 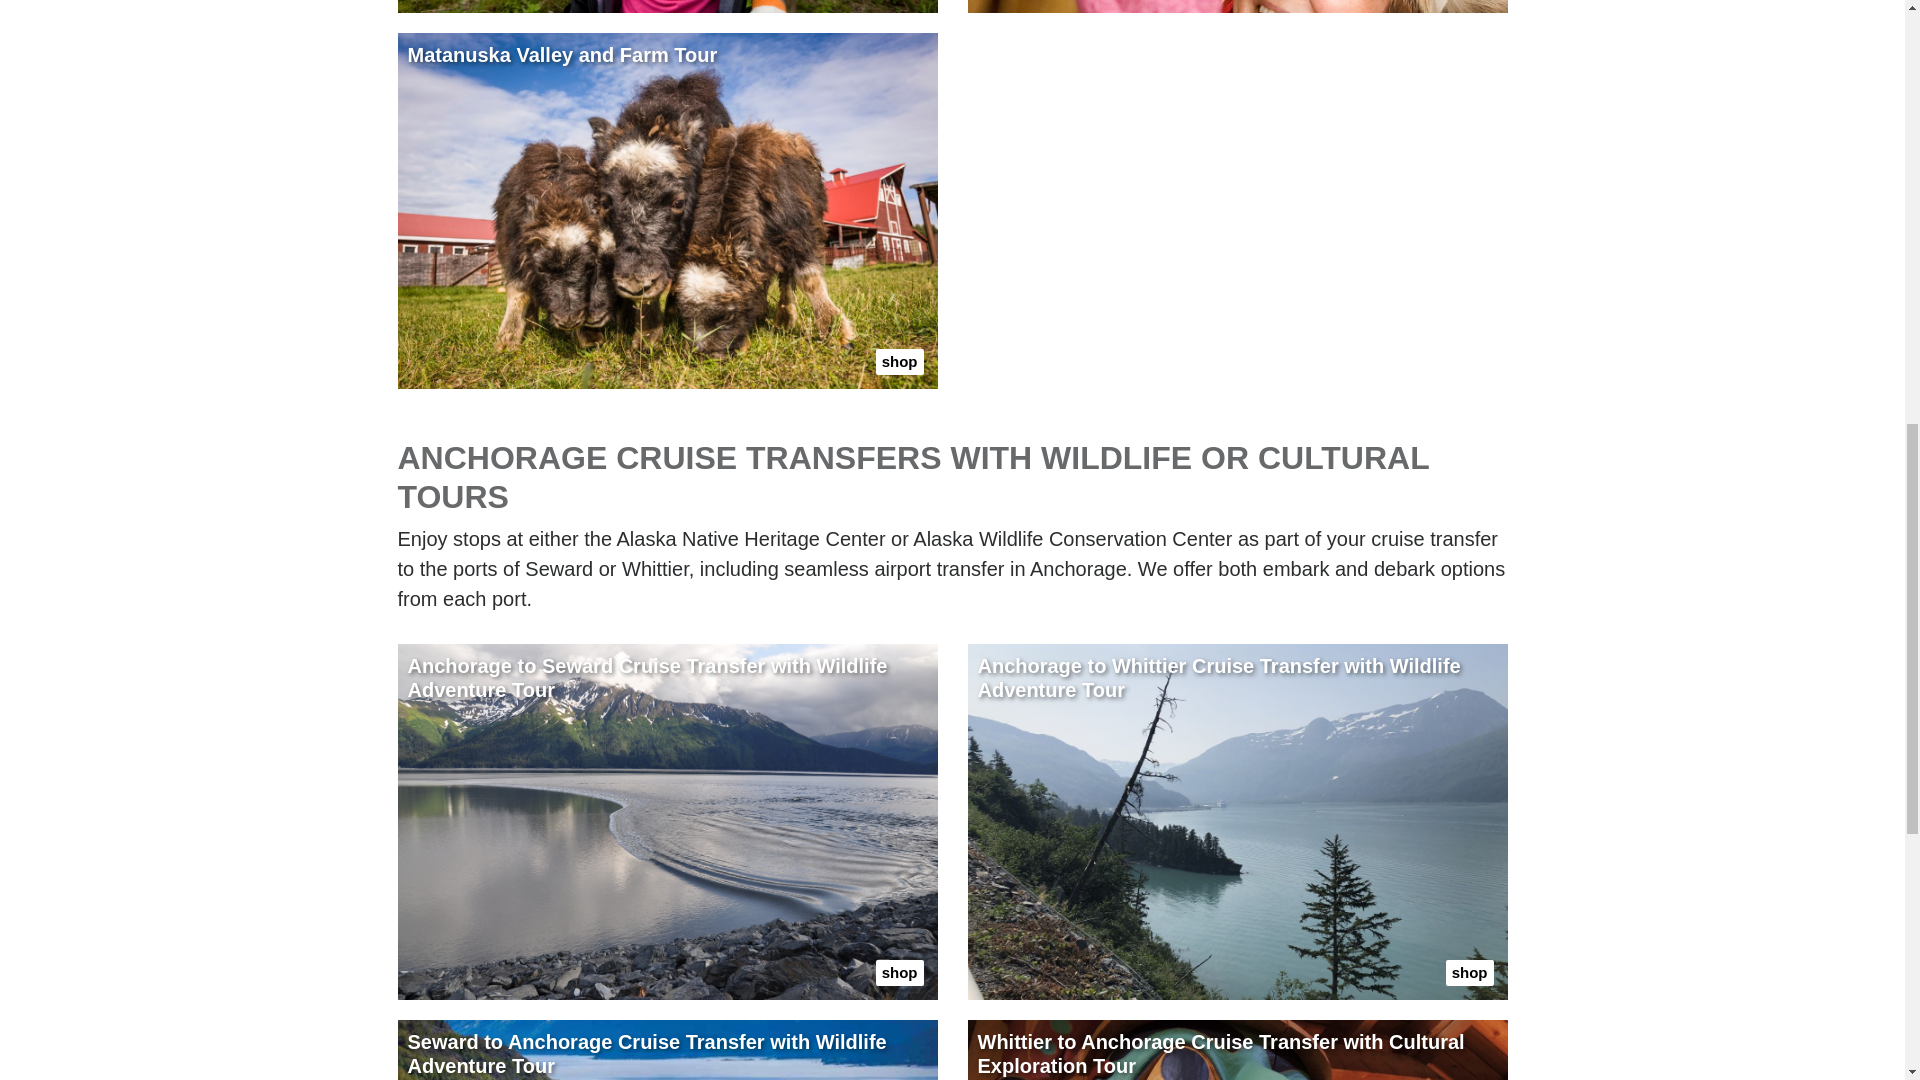 I want to click on Matanuska Valley and Farm Tour, so click(x=668, y=210).